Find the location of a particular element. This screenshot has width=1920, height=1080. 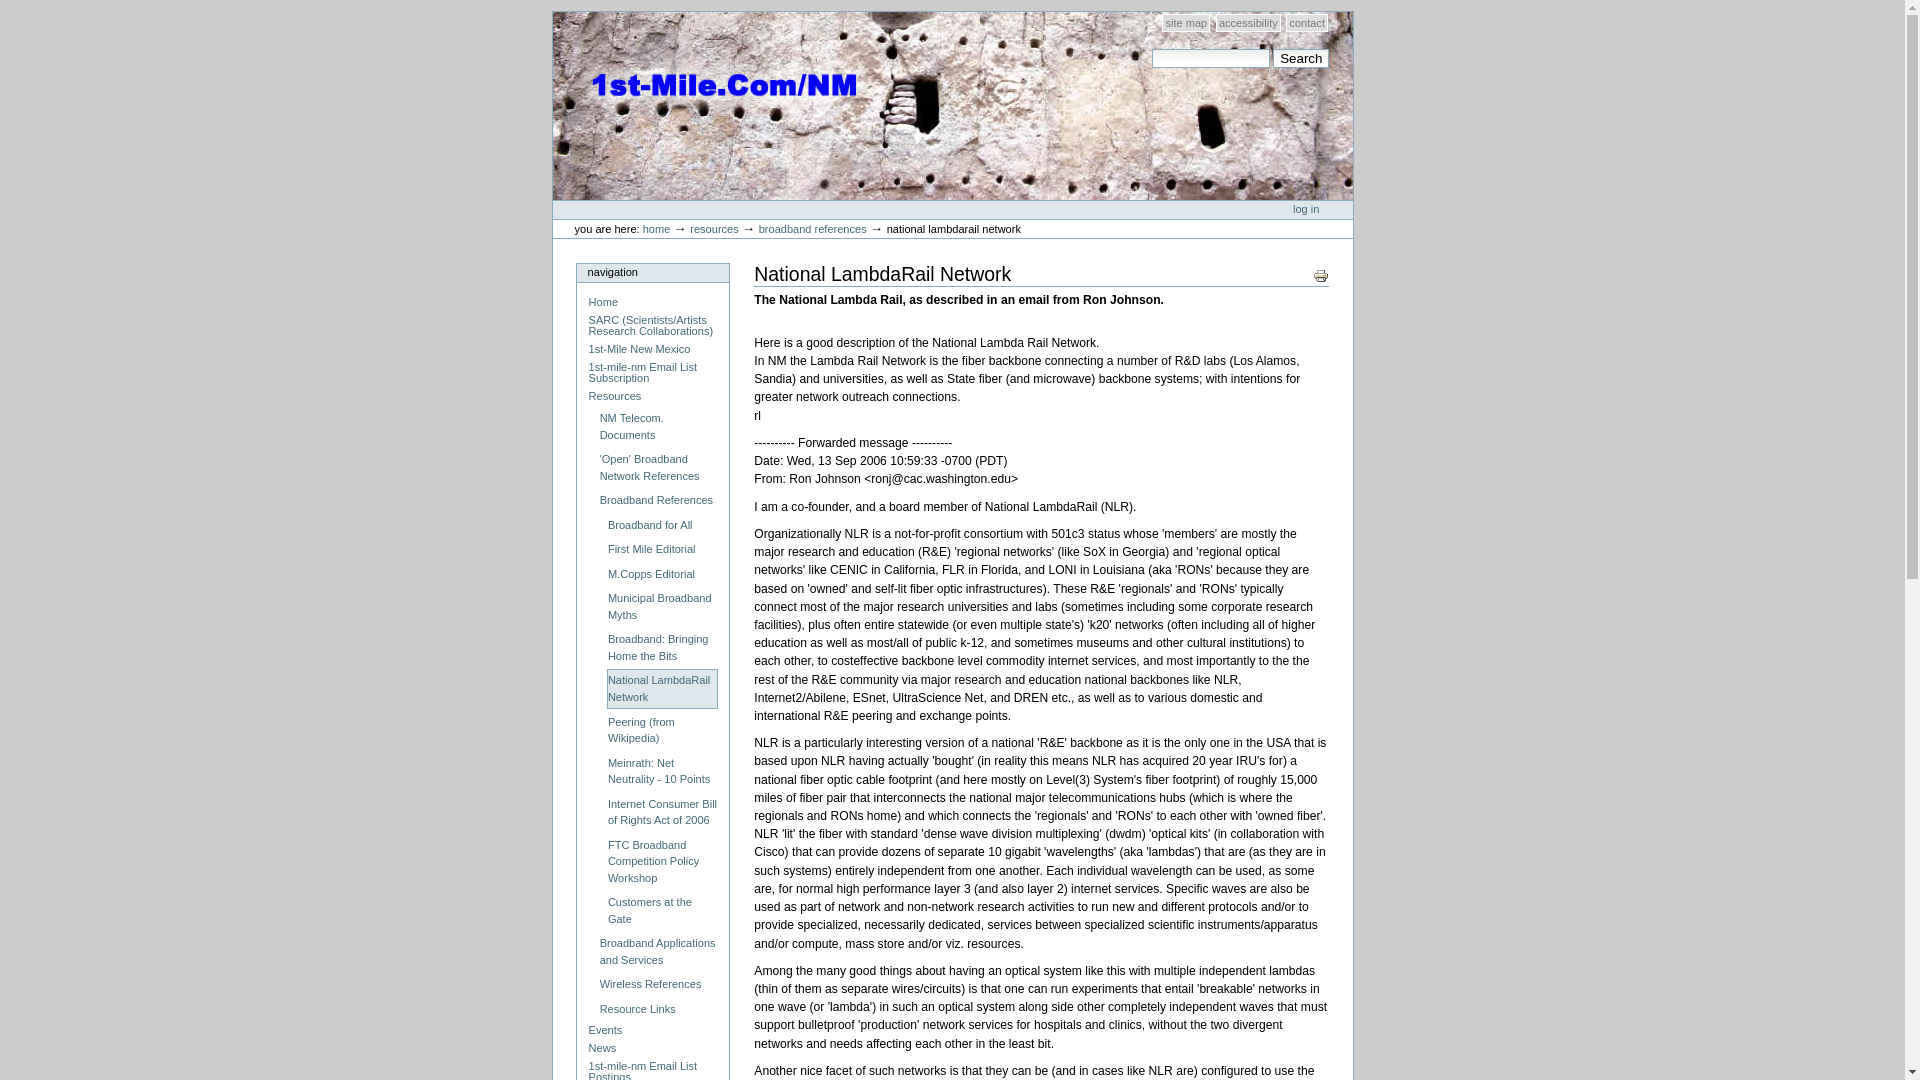

Wireless References is located at coordinates (658, 985).